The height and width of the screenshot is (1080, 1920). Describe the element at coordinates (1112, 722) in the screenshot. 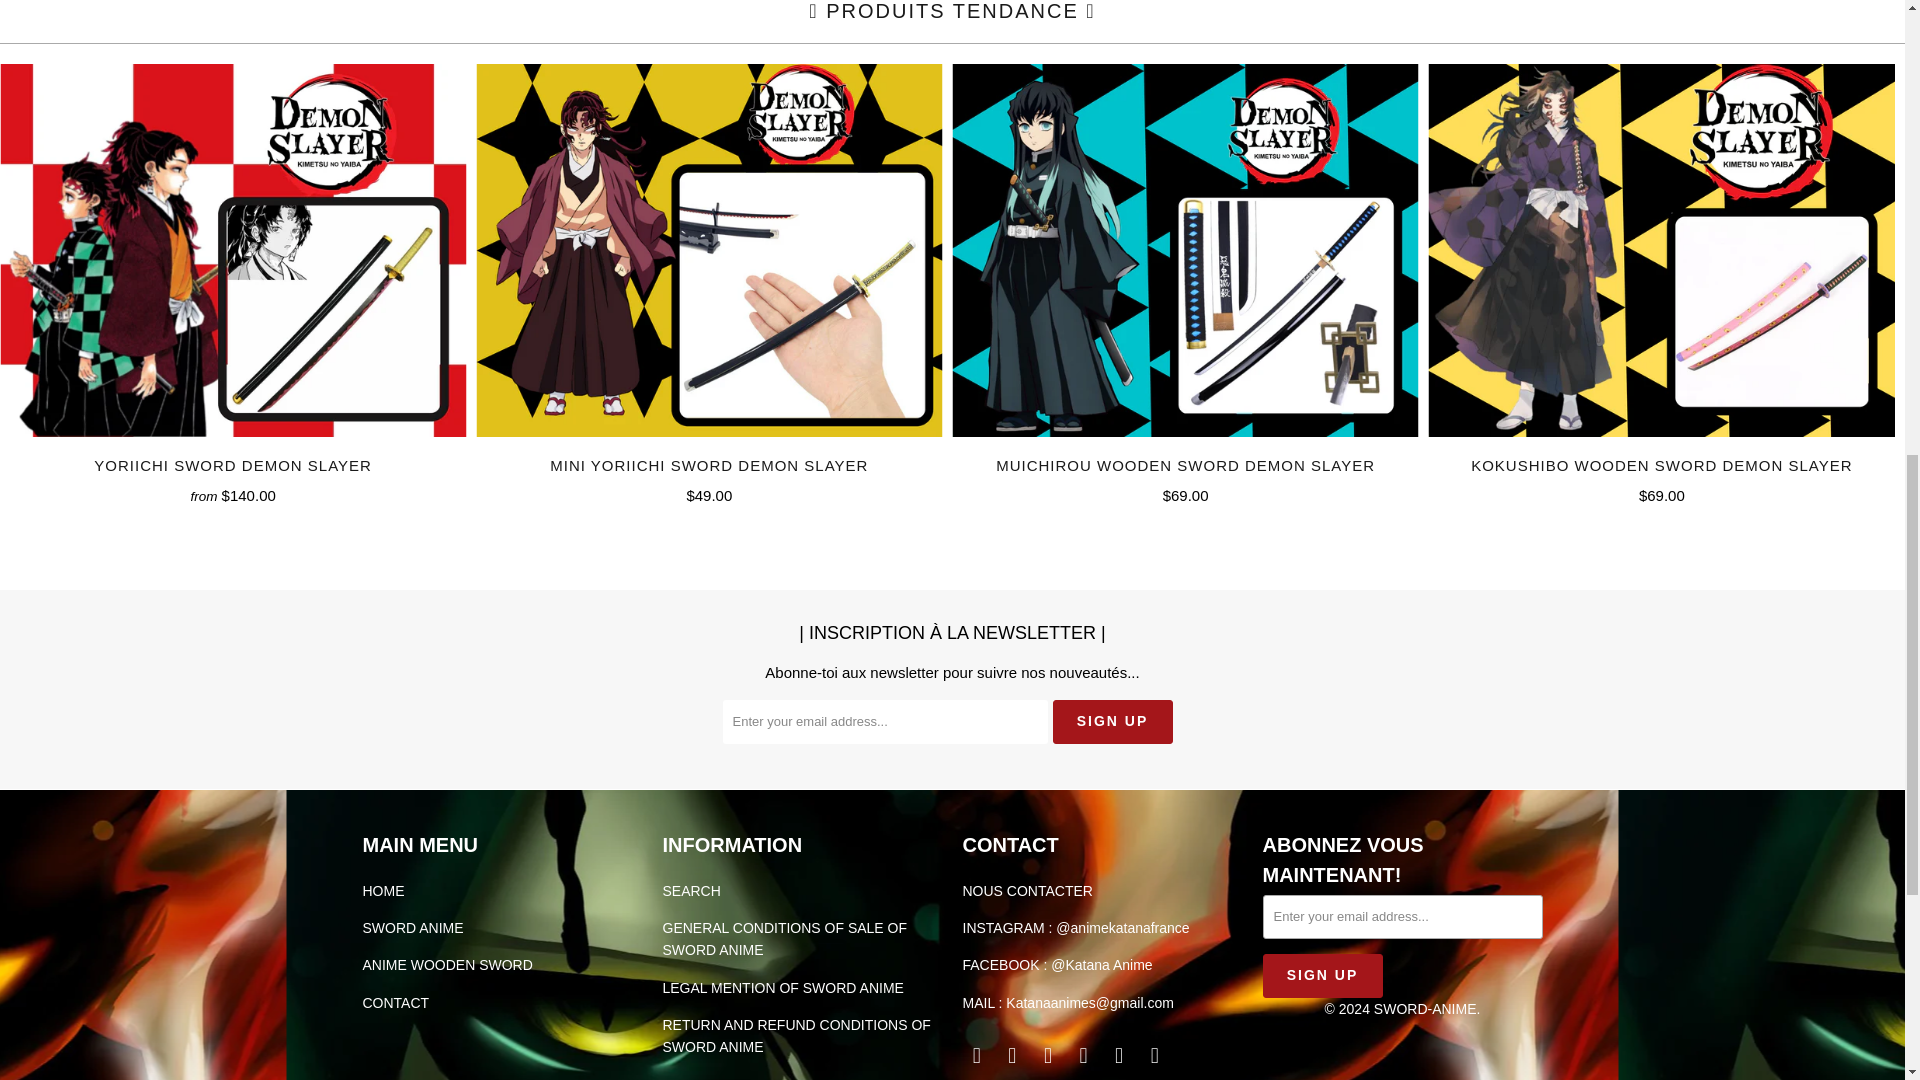

I see `Sign Up` at that location.